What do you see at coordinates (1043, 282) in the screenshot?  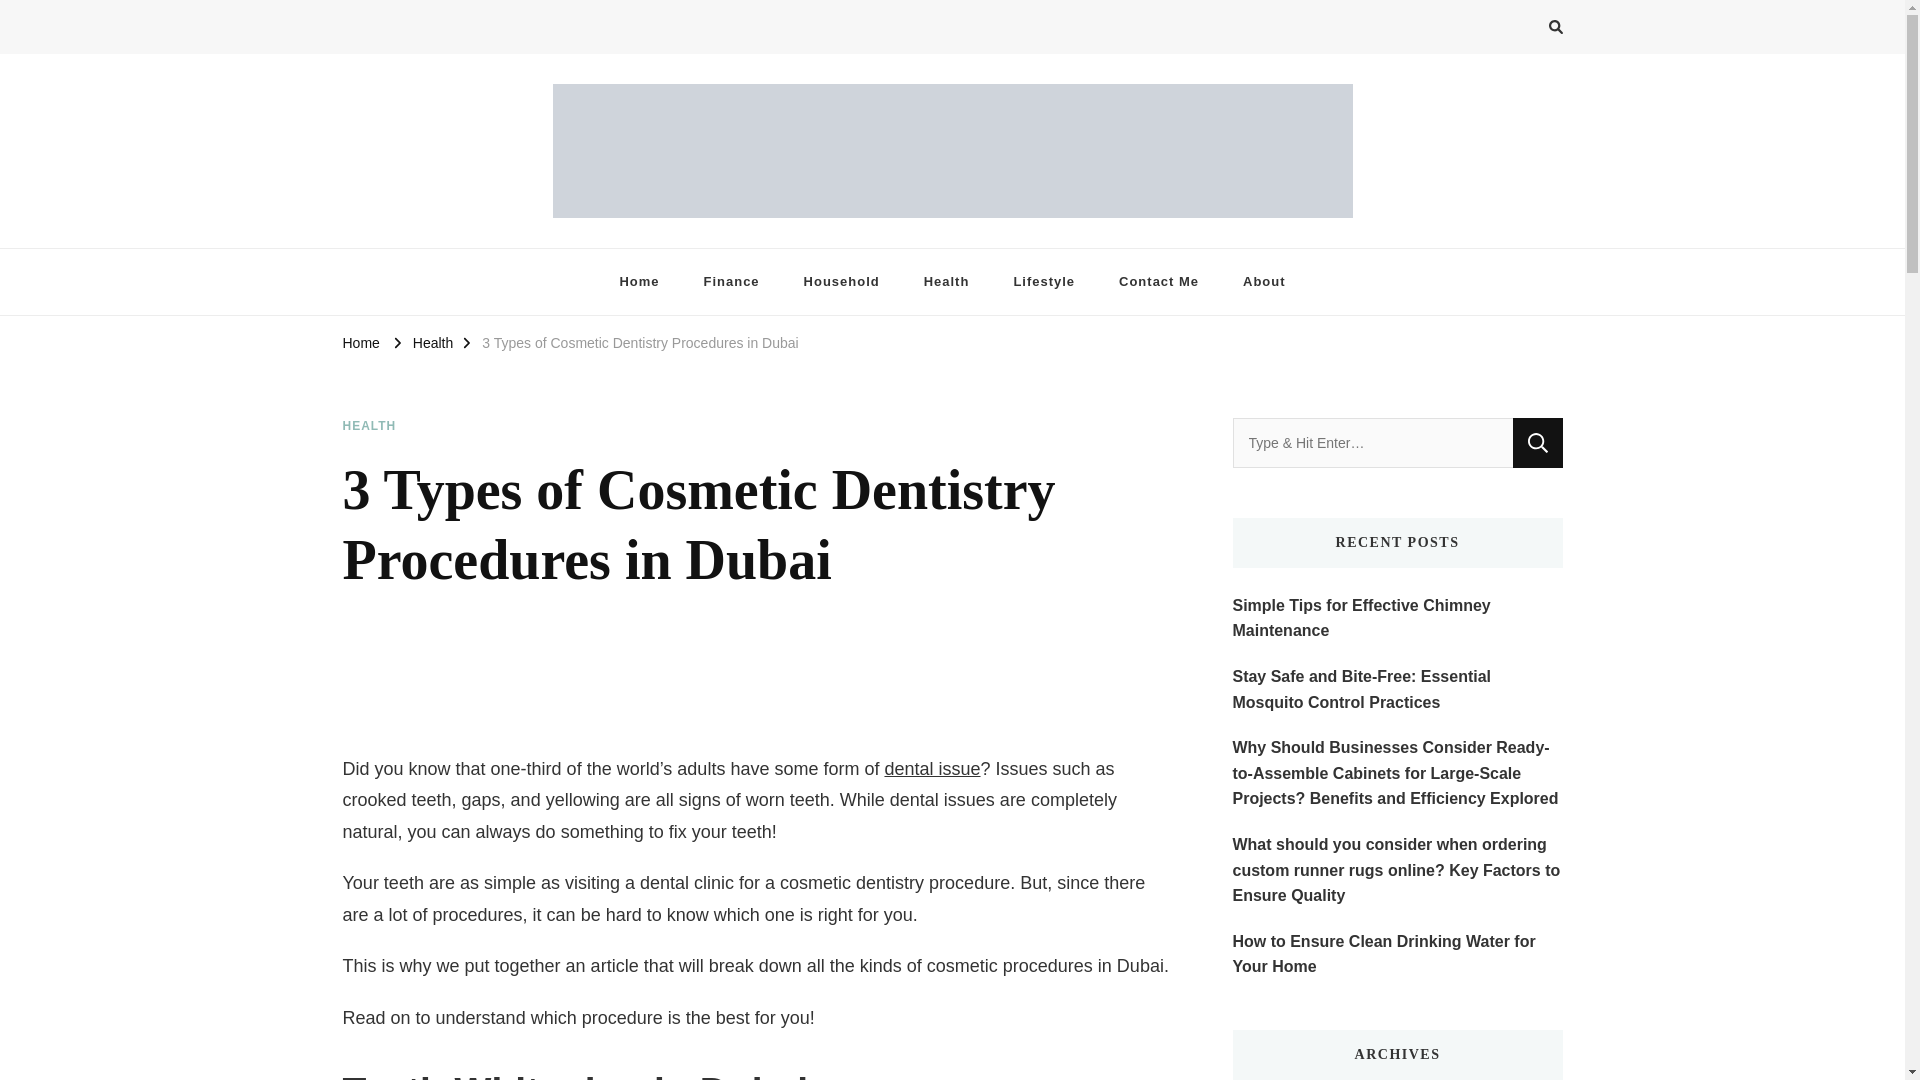 I see `Lifestyle` at bounding box center [1043, 282].